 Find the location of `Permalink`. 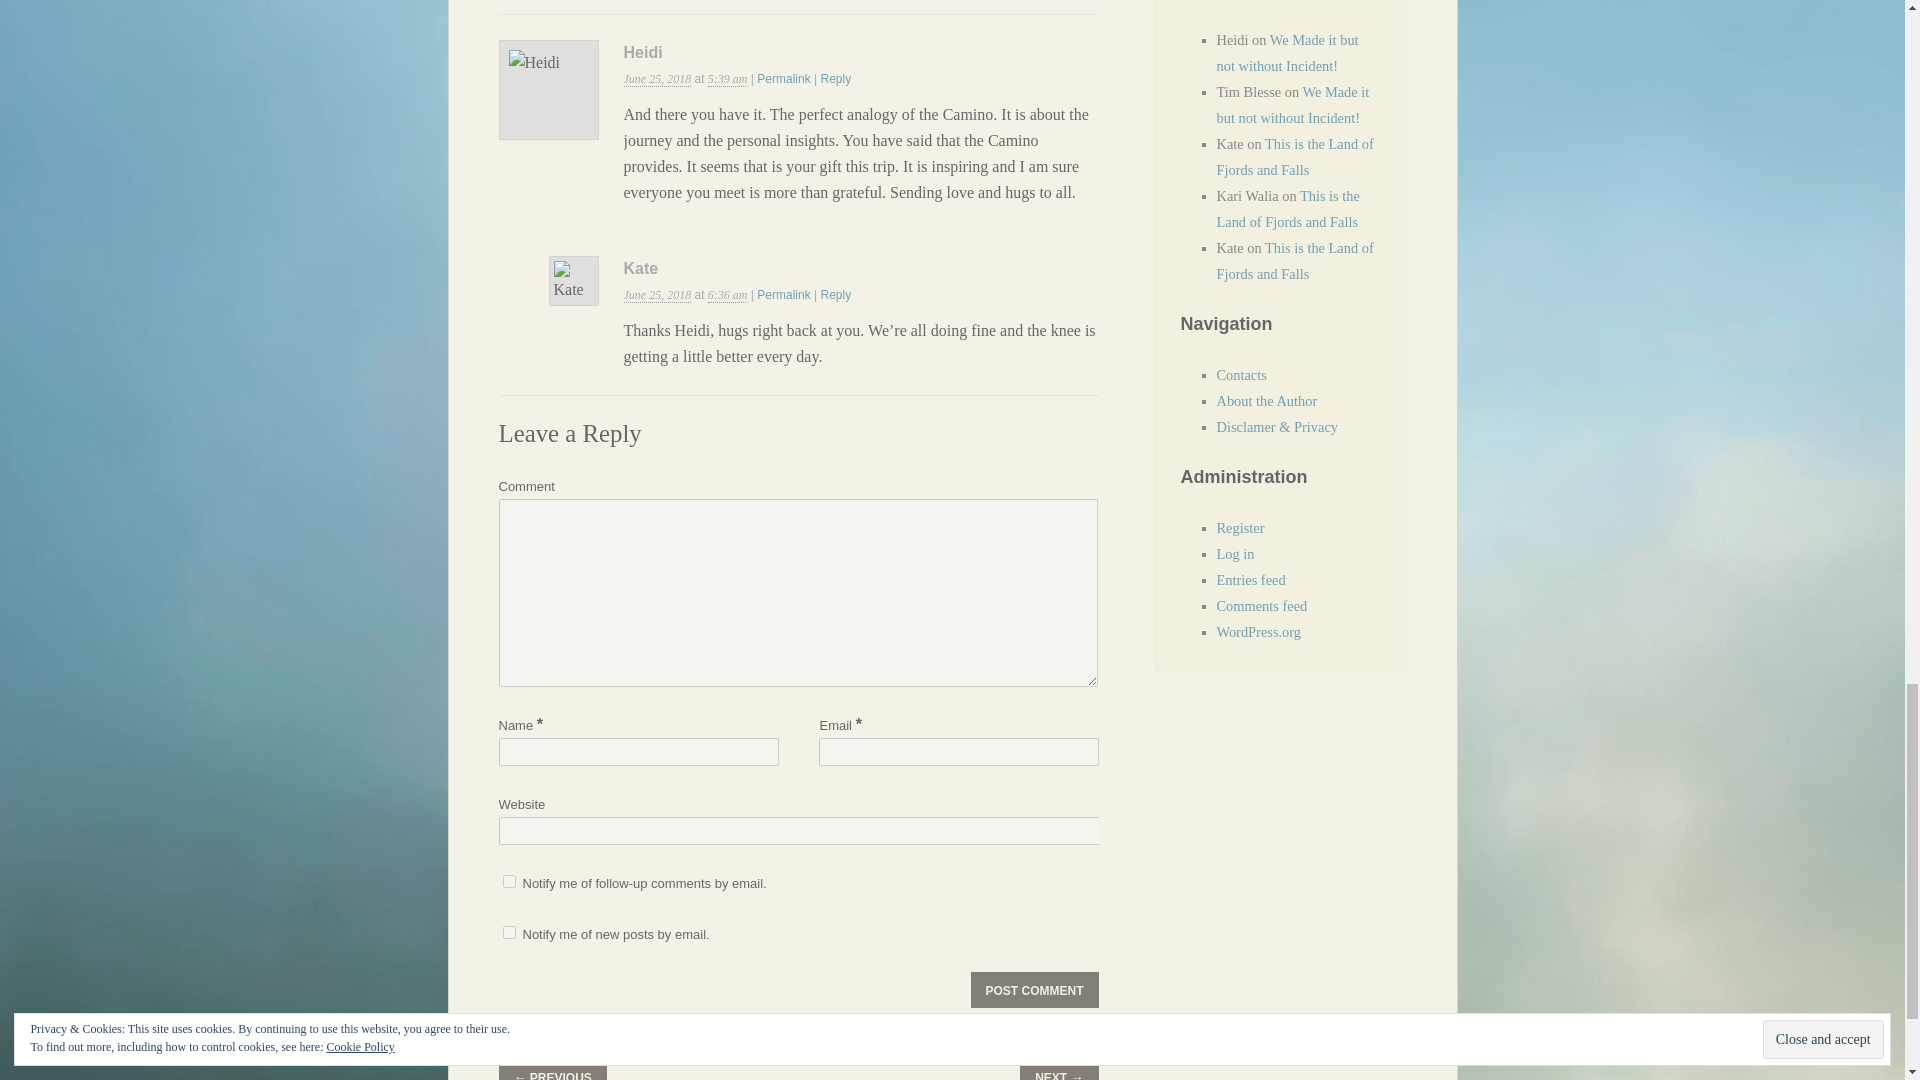

Permalink is located at coordinates (783, 79).